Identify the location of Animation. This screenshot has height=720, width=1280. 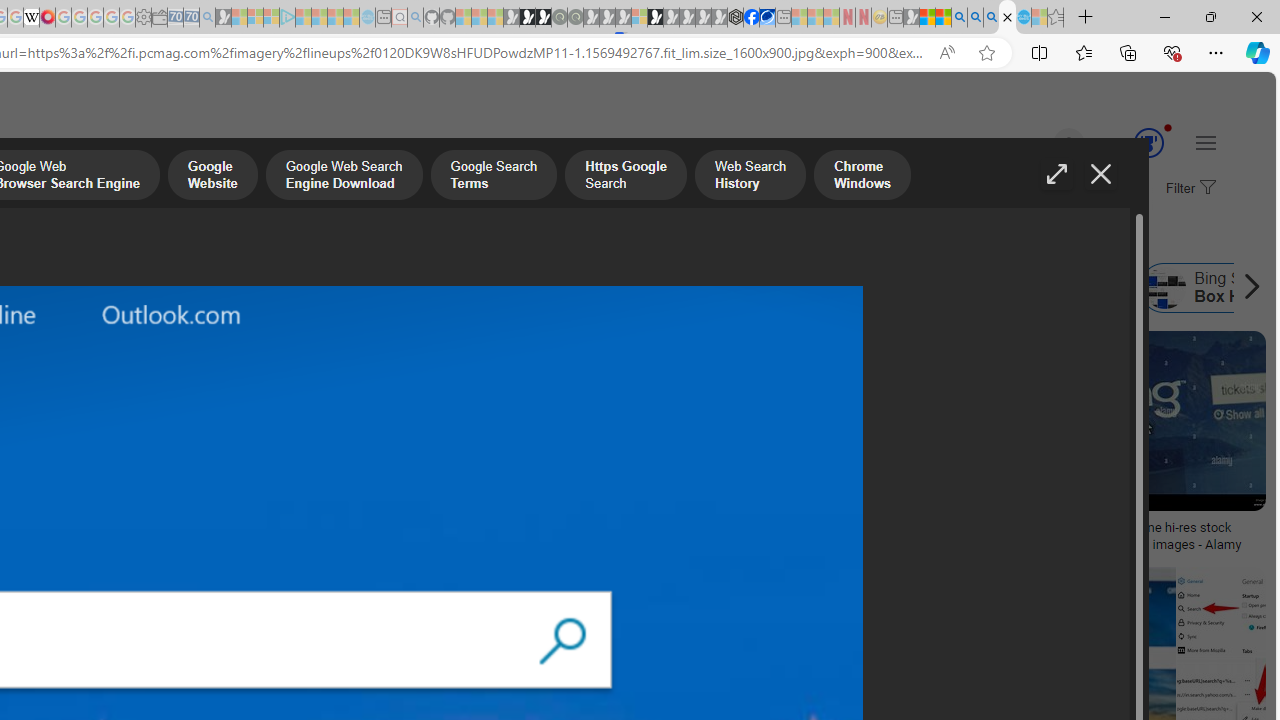
(1168, 127).